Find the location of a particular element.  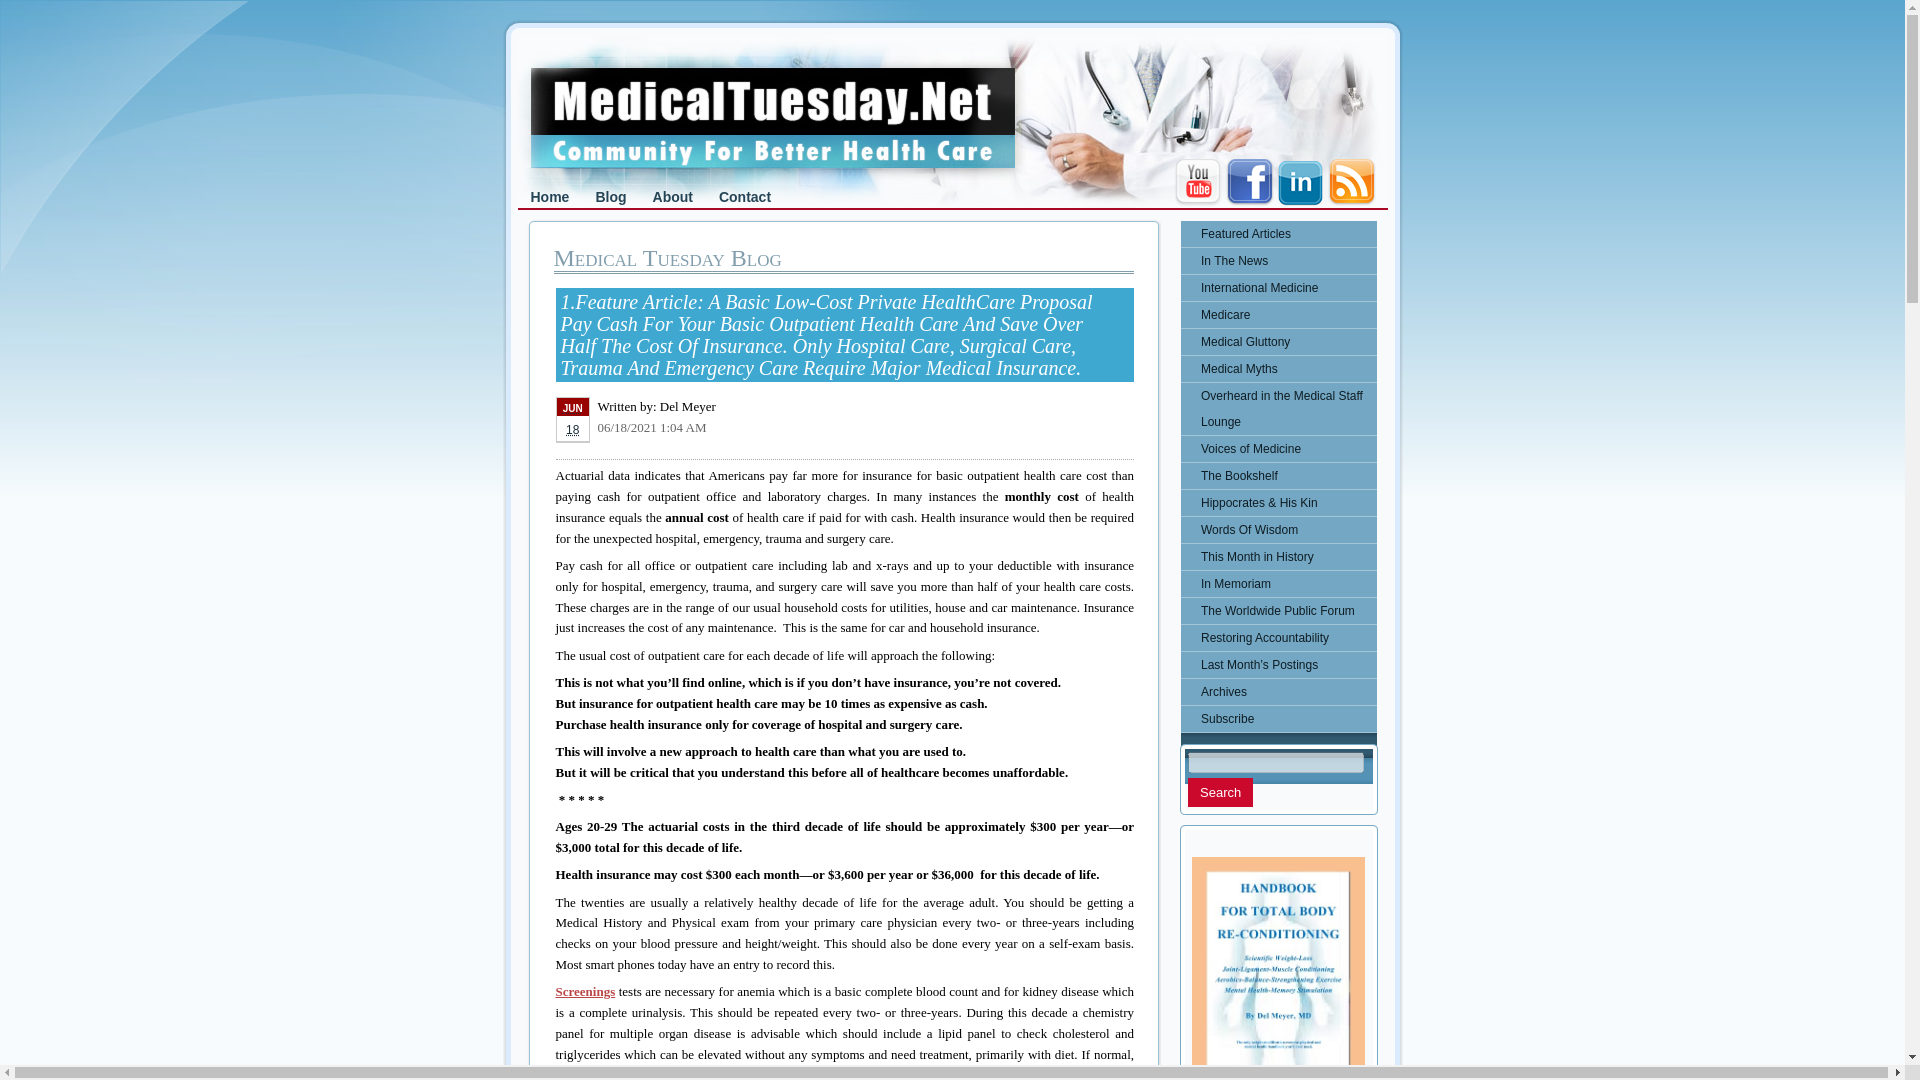

Screenings is located at coordinates (586, 991).